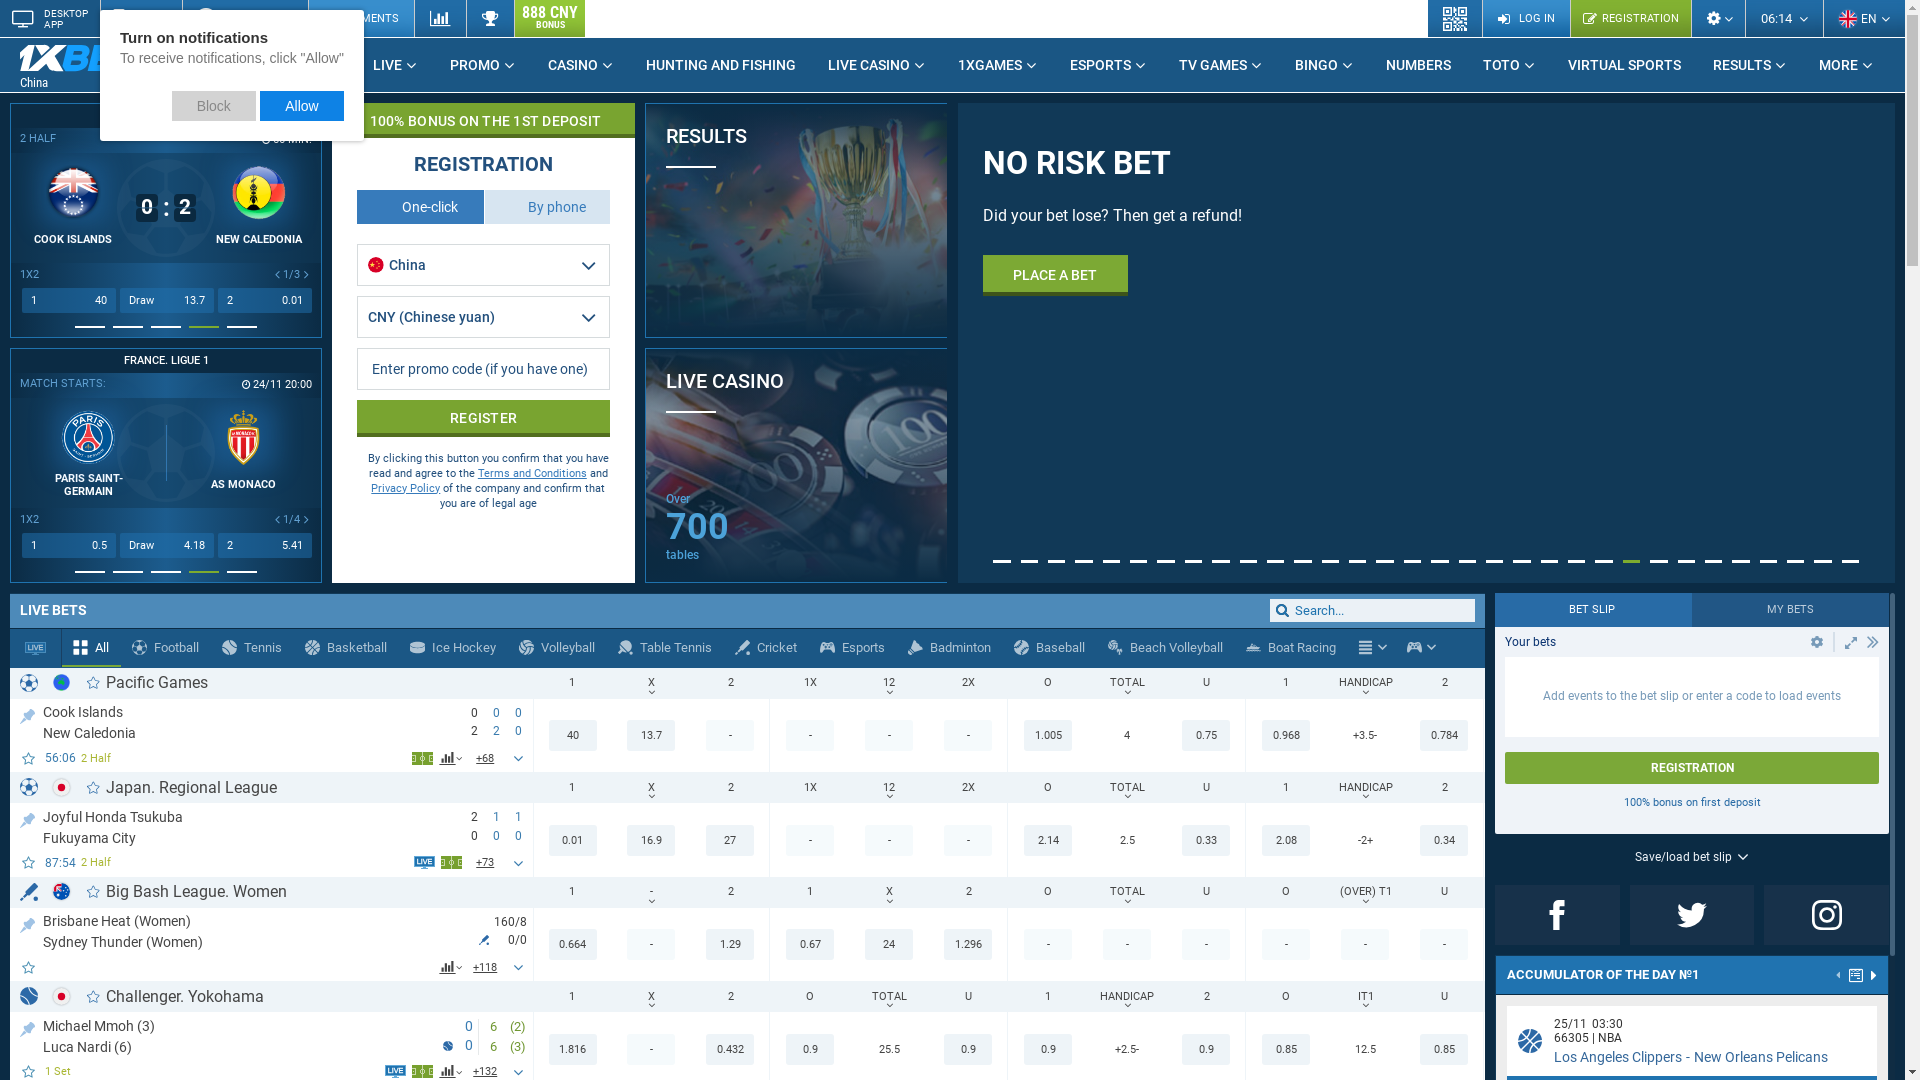 This screenshot has width=1920, height=1080. Describe the element at coordinates (166, 648) in the screenshot. I see `Football` at that location.